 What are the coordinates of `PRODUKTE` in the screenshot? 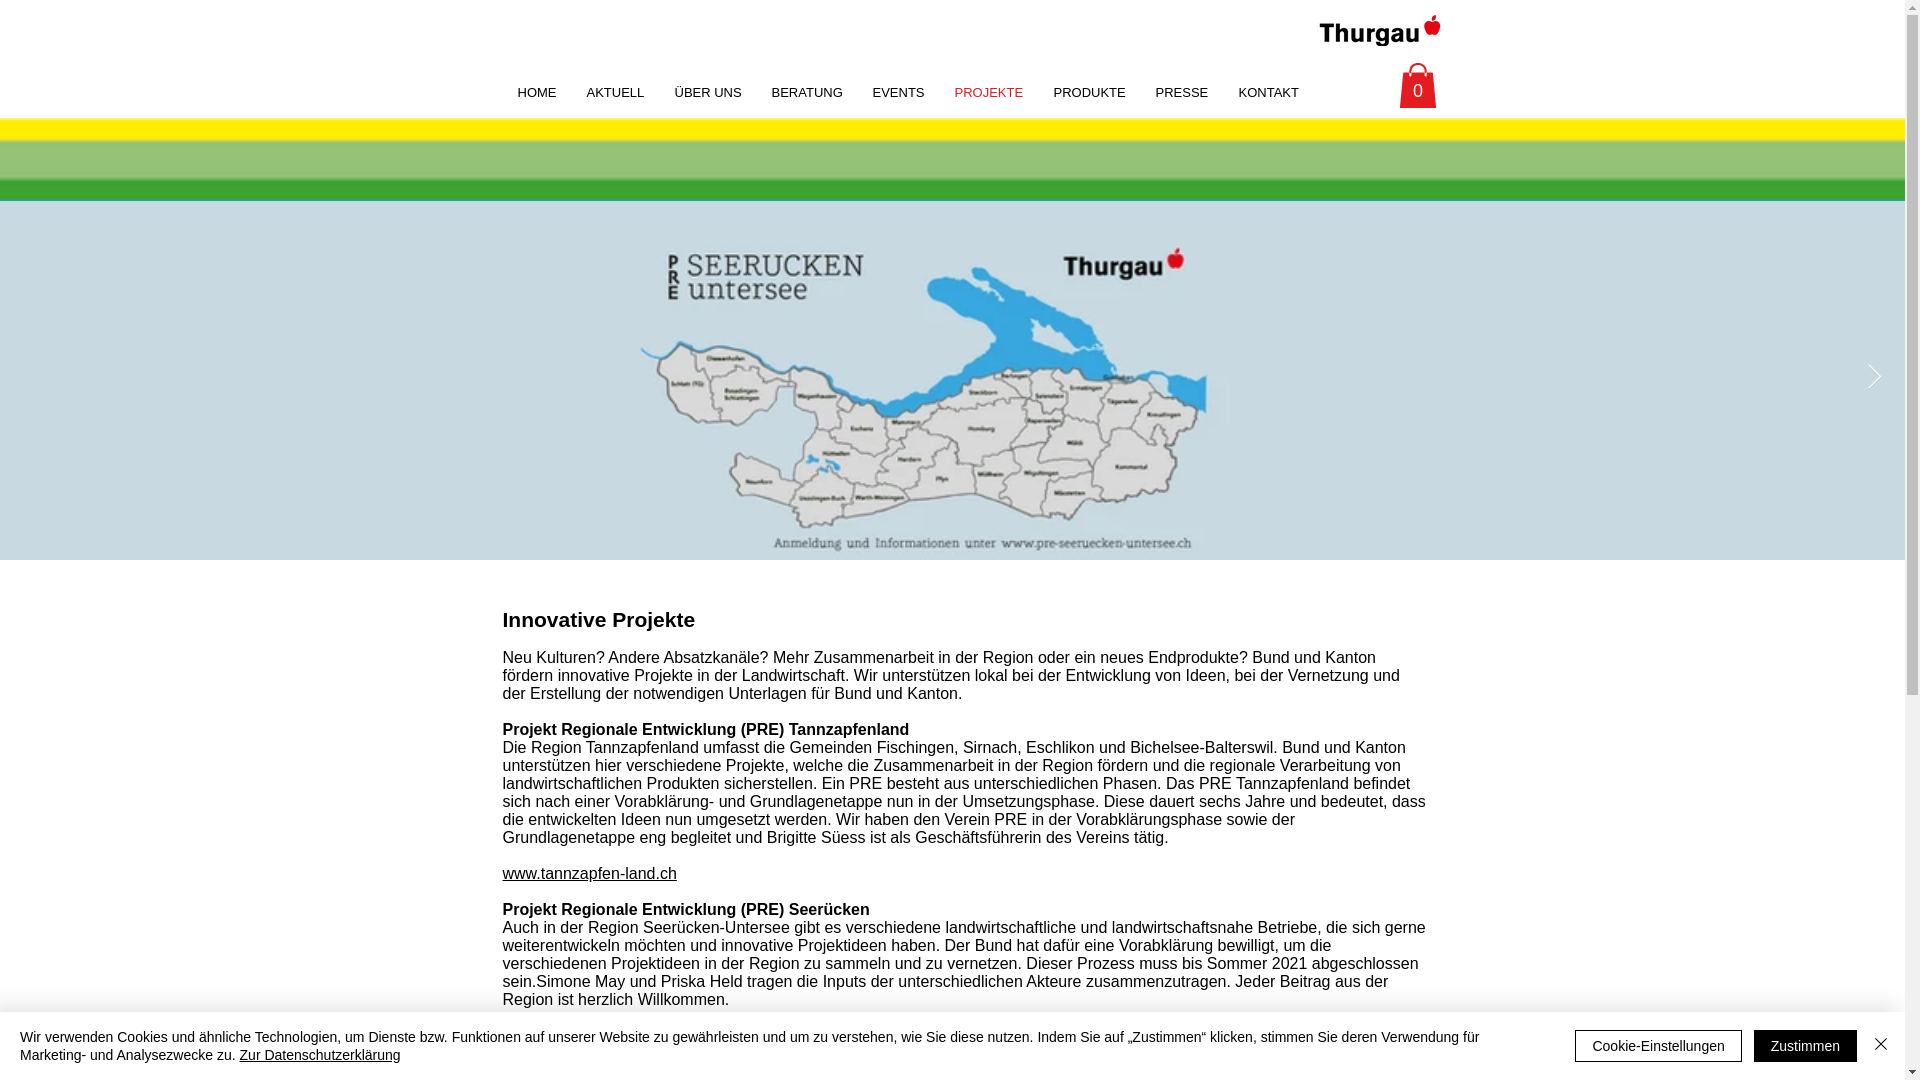 It's located at (1089, 93).